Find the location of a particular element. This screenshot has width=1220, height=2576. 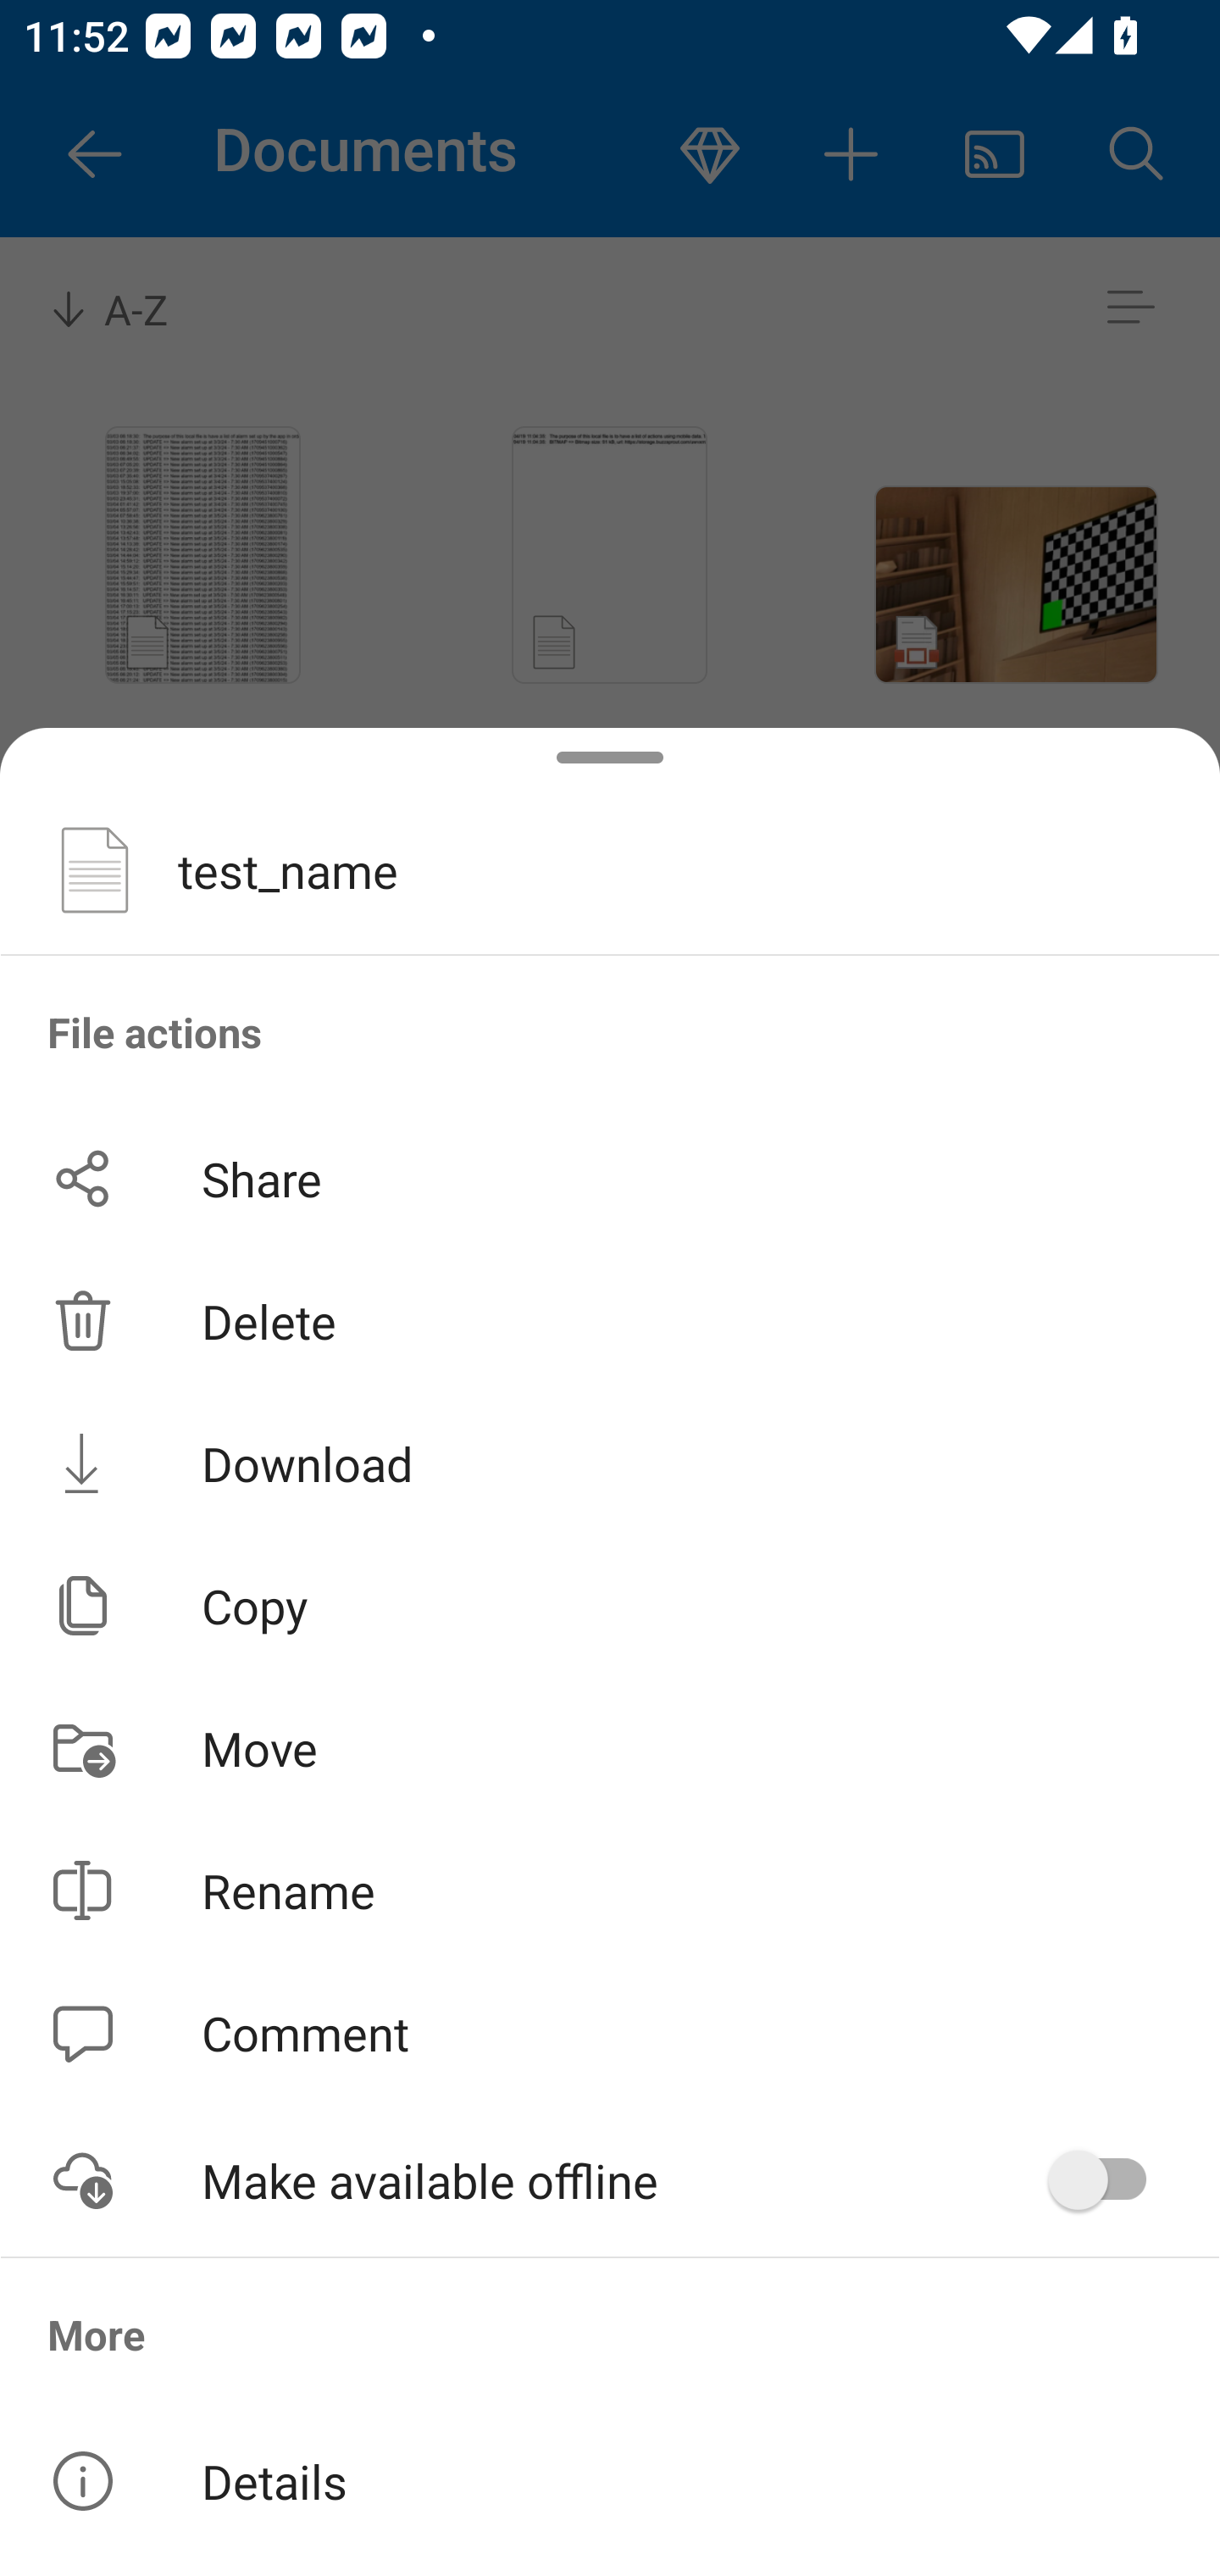

Move button Move is located at coordinates (610, 1747).